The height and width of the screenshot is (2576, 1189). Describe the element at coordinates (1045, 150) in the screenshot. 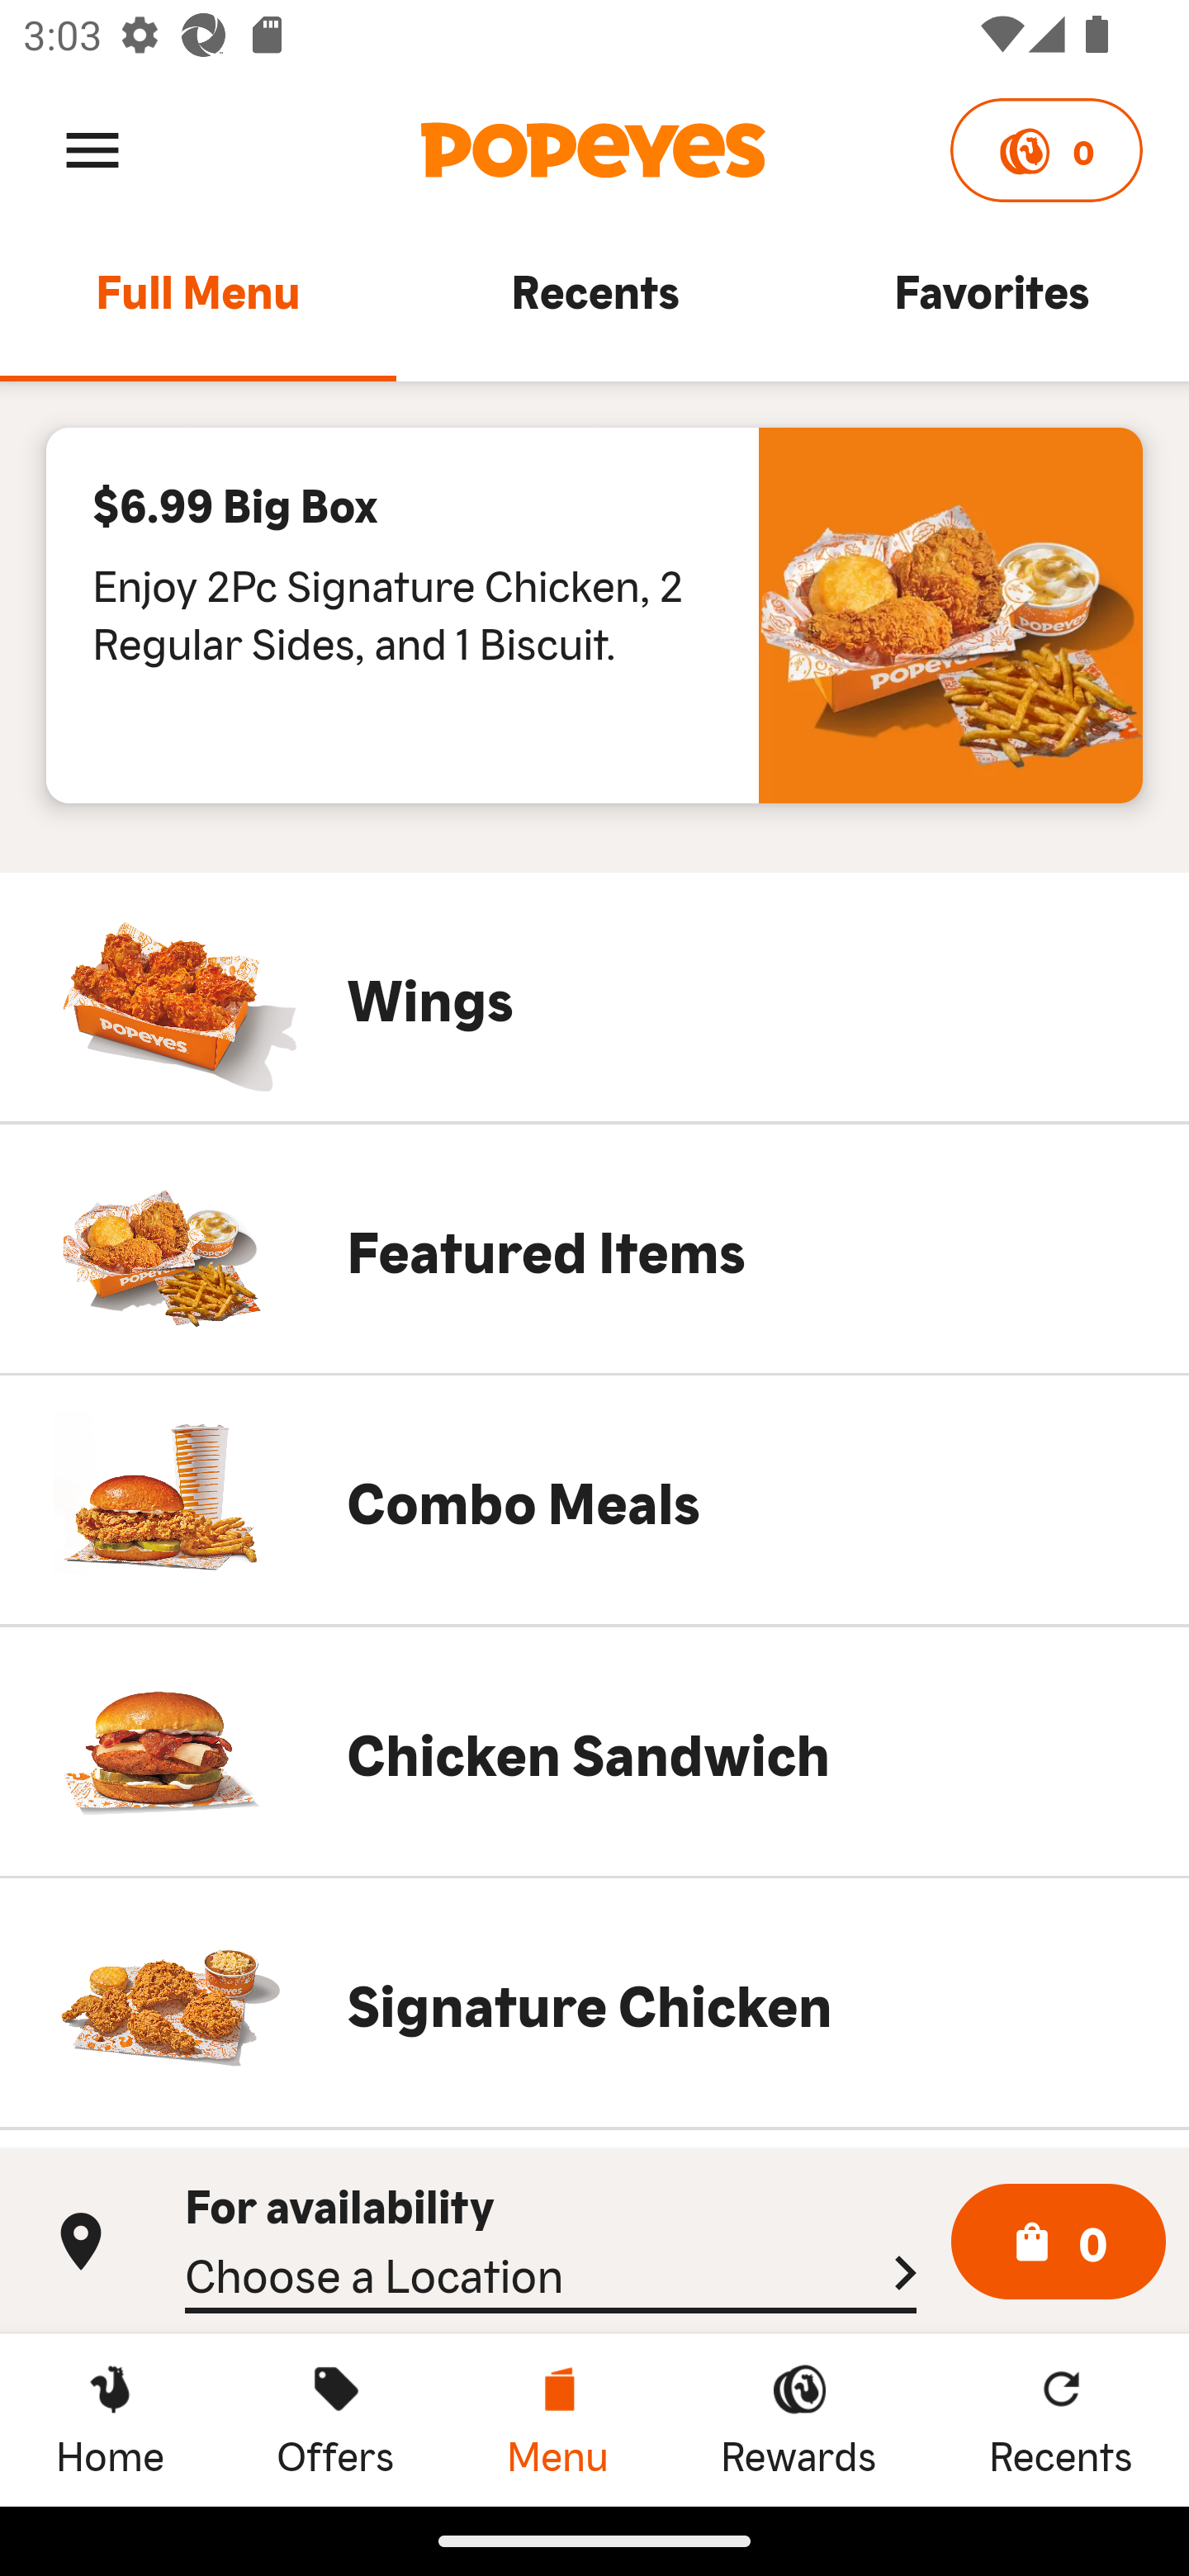

I see `0 Points 0` at that location.